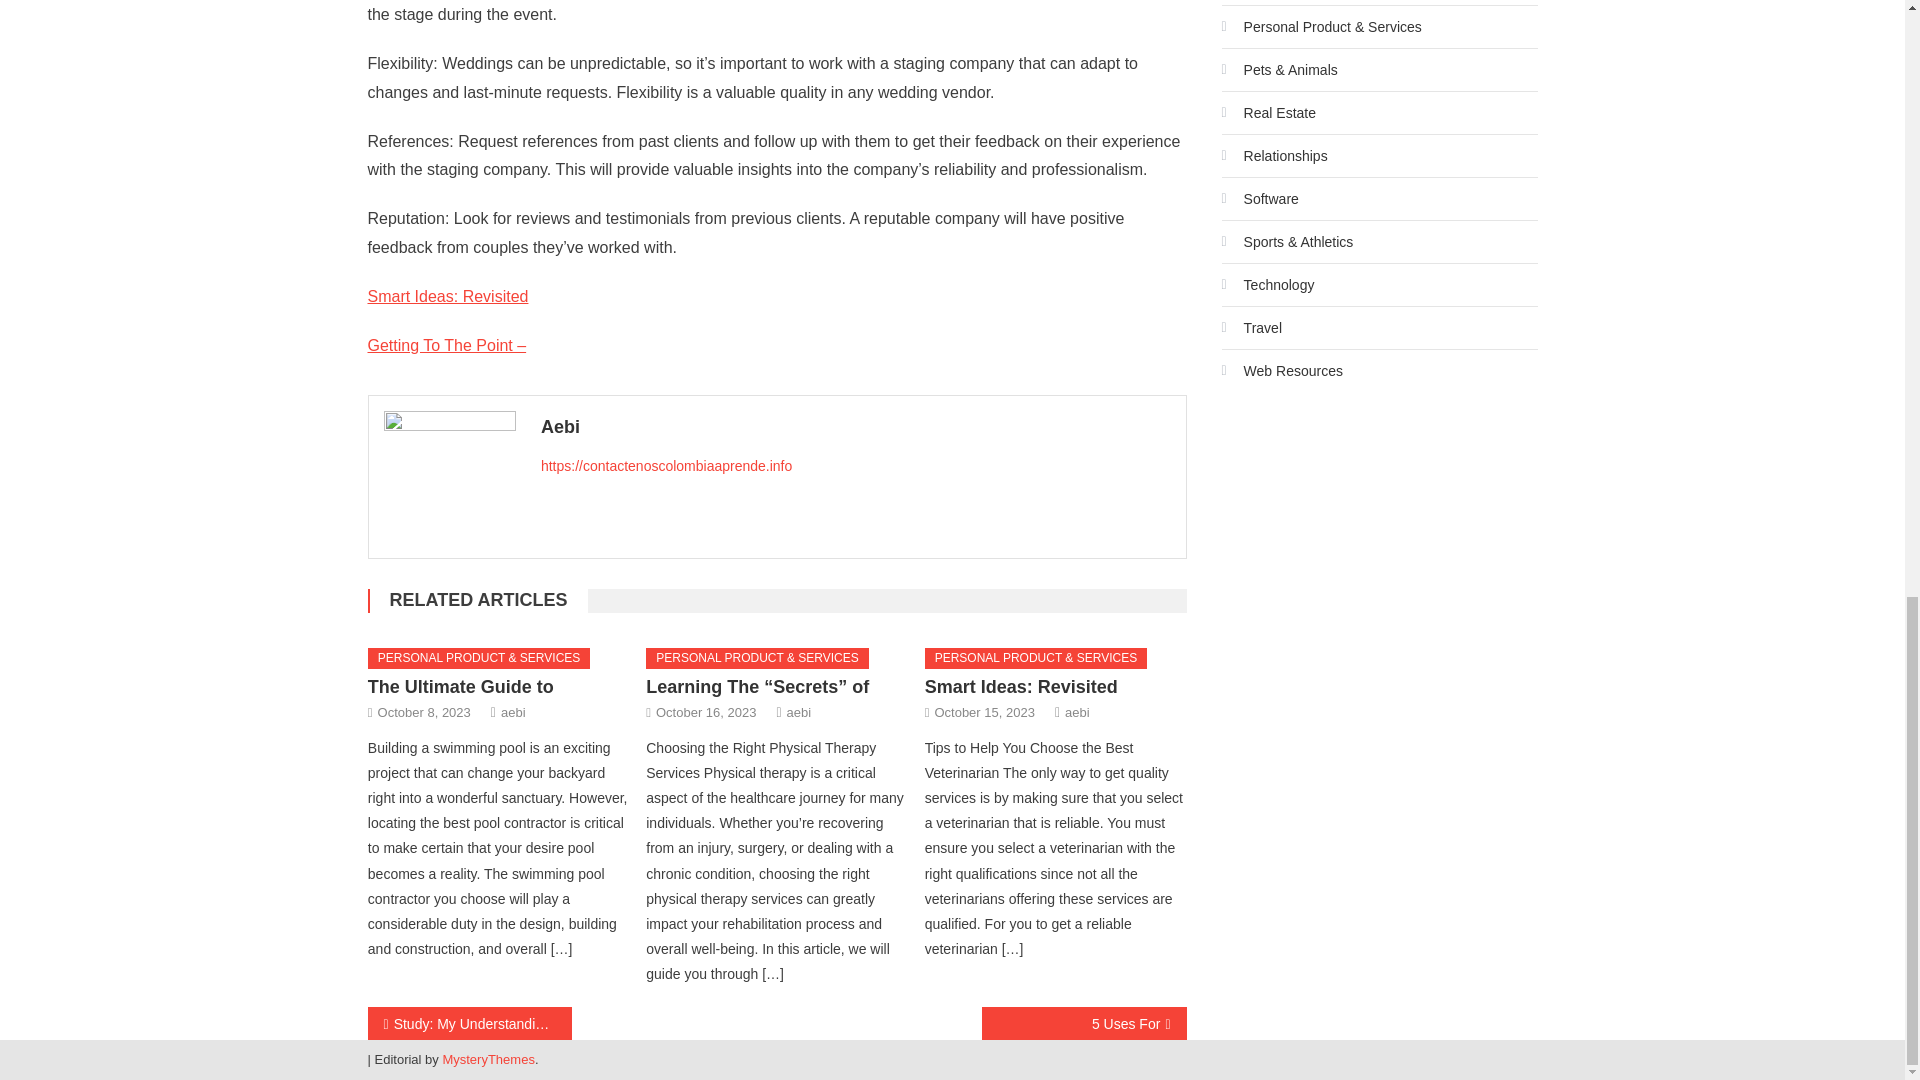  Describe the element at coordinates (461, 686) in the screenshot. I see `The Ultimate Guide to` at that location.